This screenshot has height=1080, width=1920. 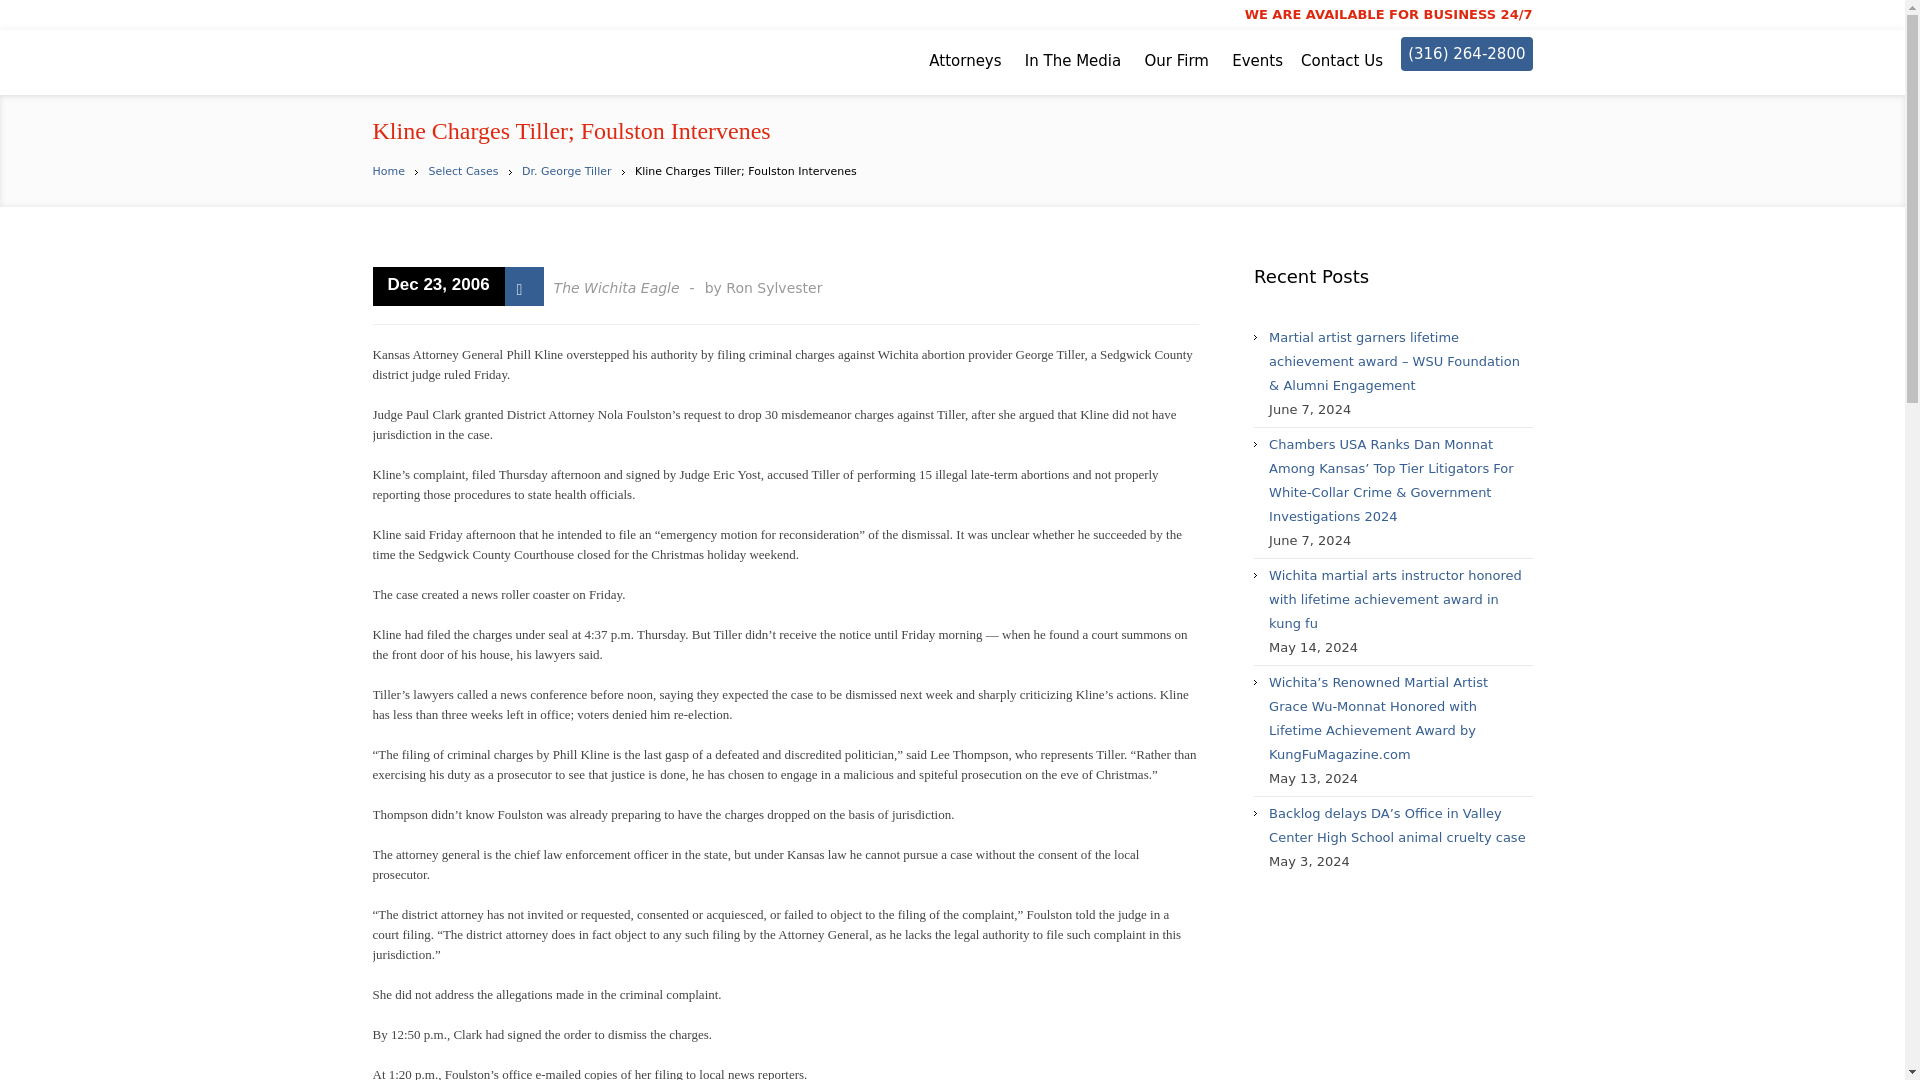 What do you see at coordinates (1176, 60) in the screenshot?
I see `Our Firm` at bounding box center [1176, 60].